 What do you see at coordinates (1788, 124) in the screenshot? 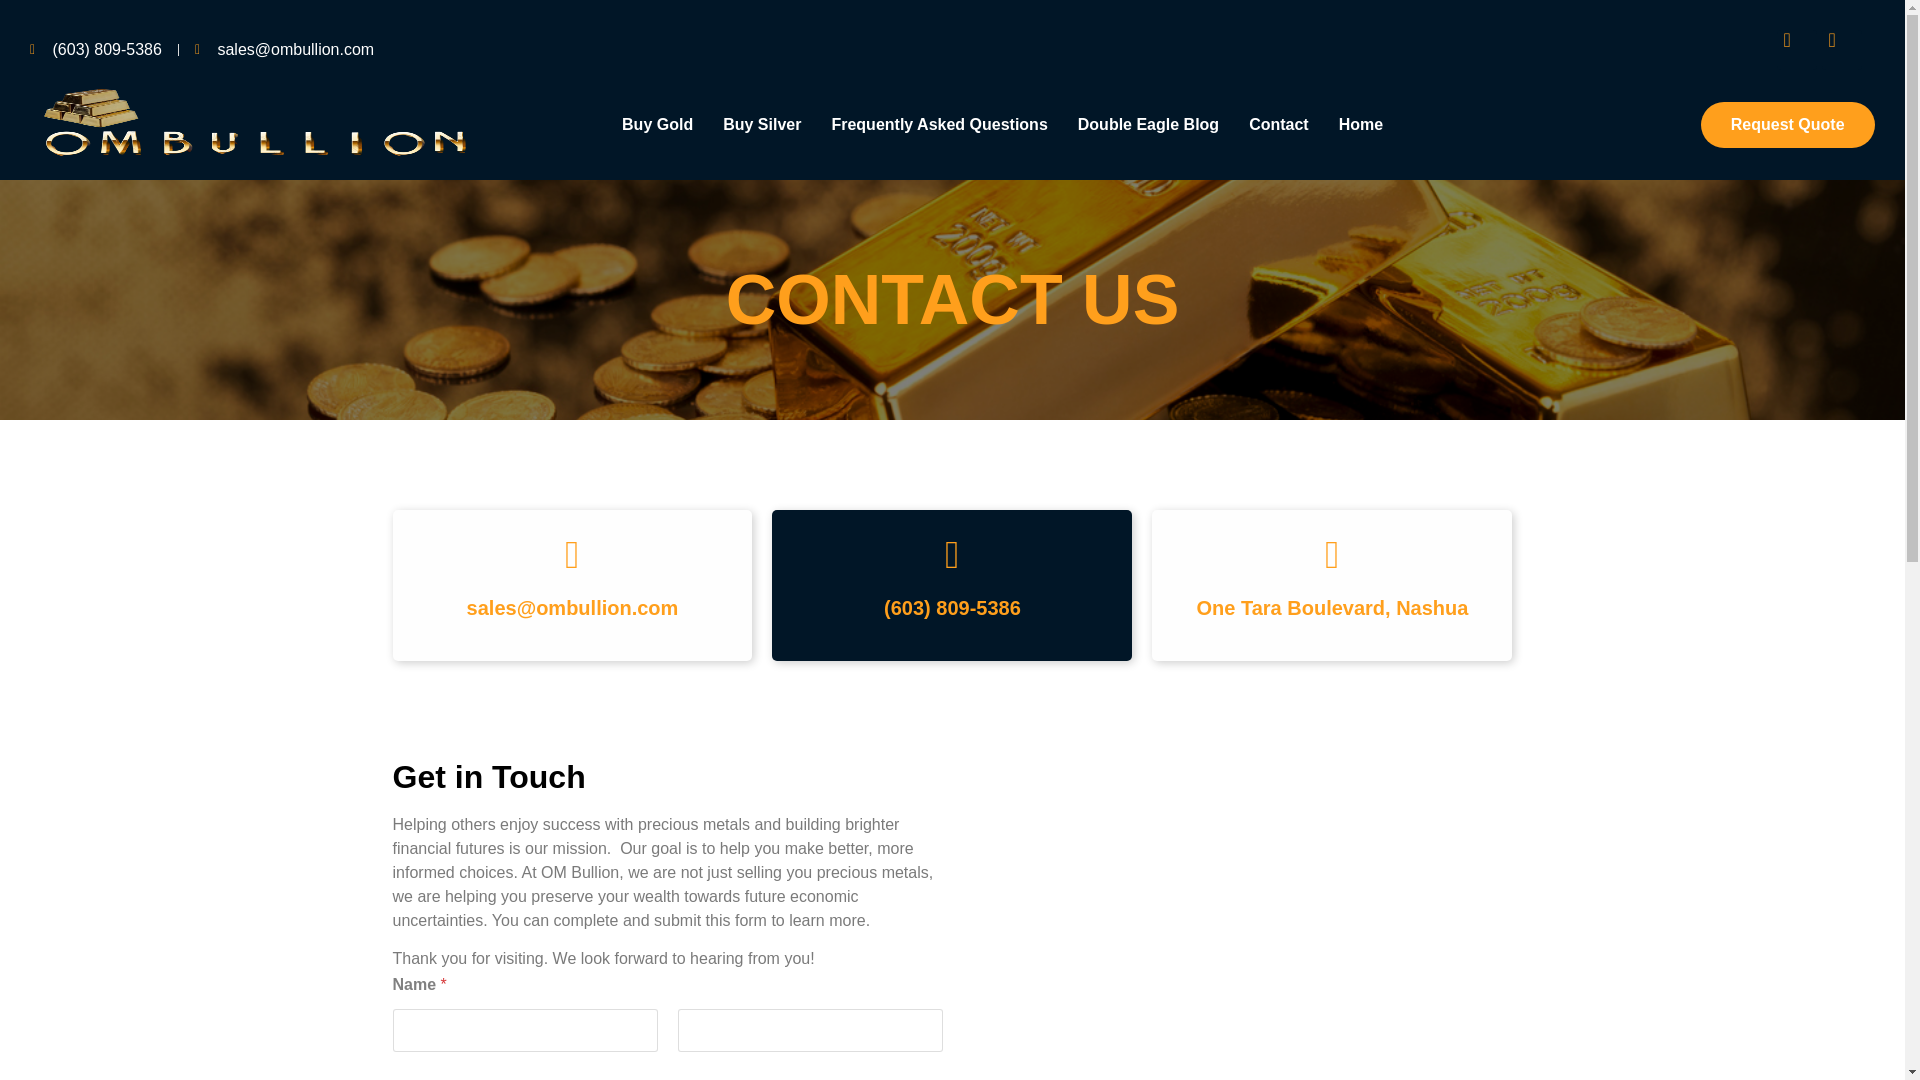
I see `Request Quote` at bounding box center [1788, 124].